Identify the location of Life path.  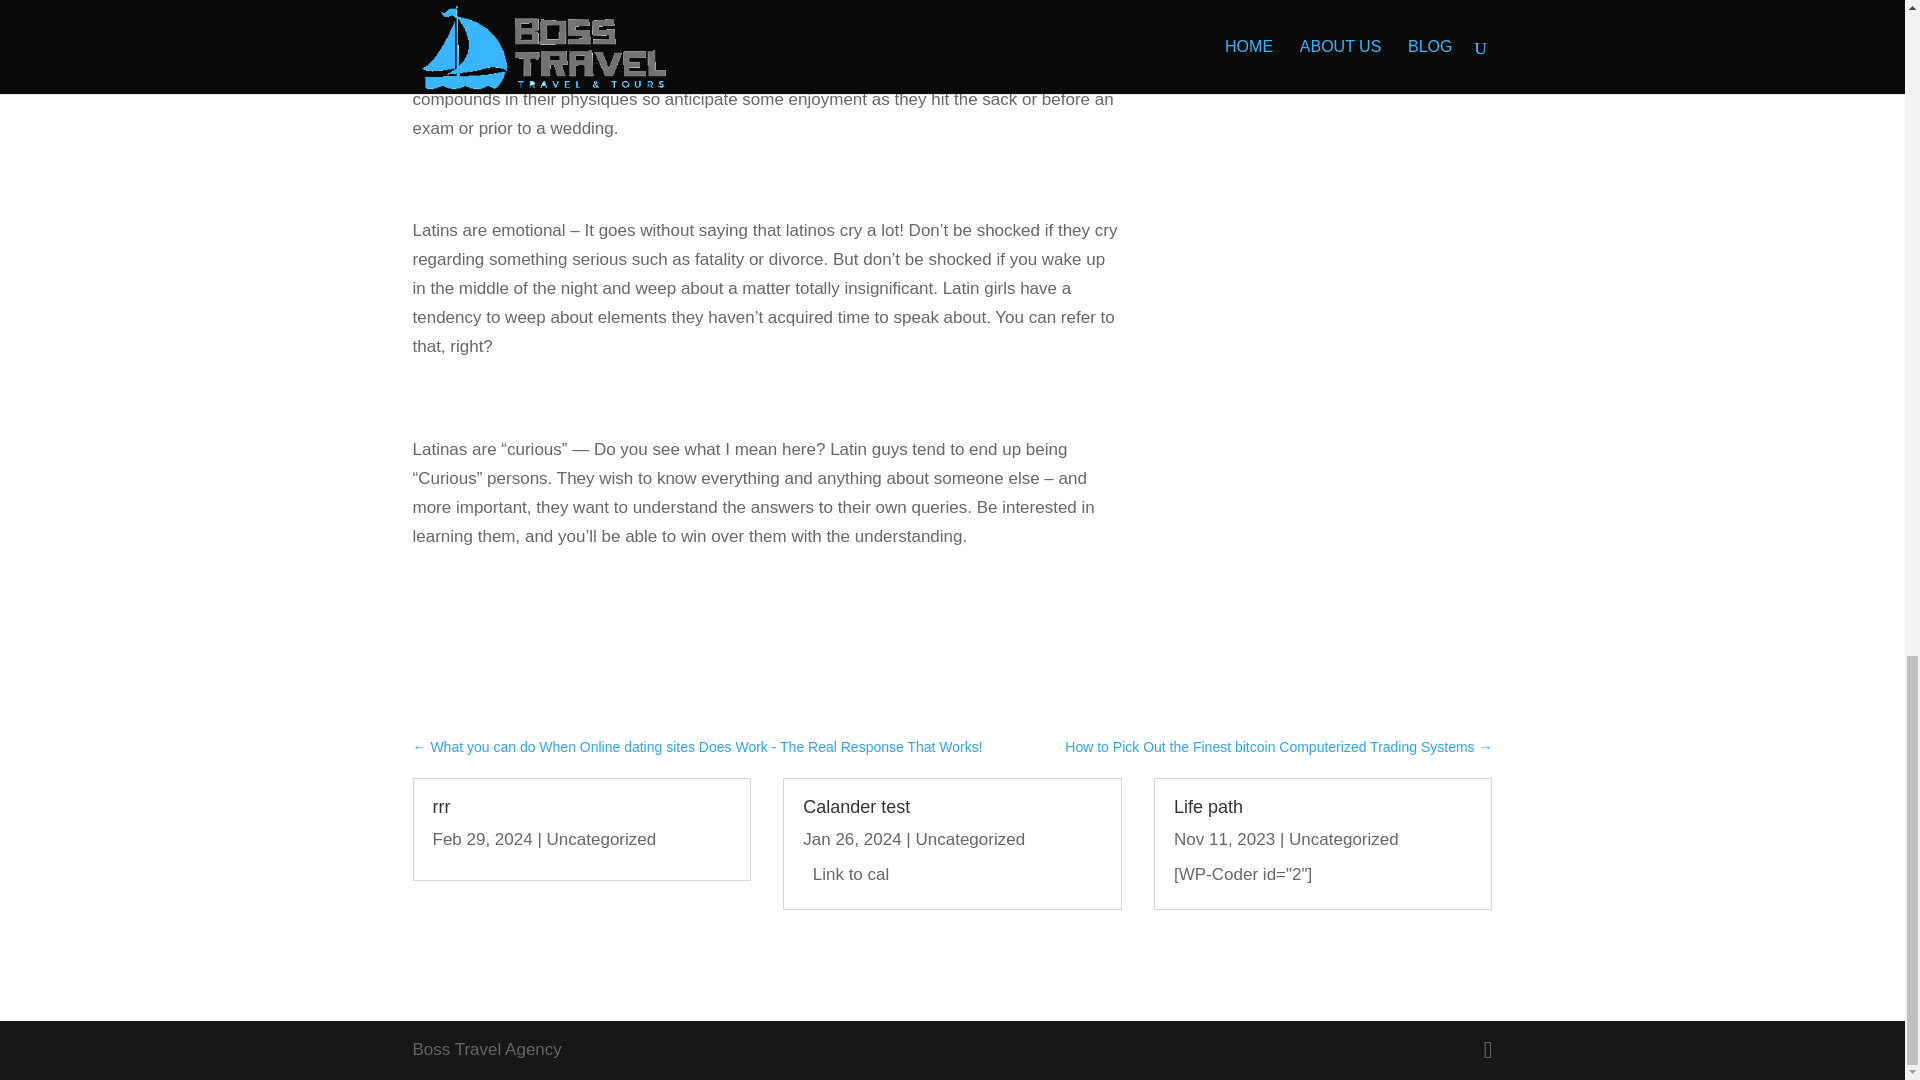
(1208, 806).